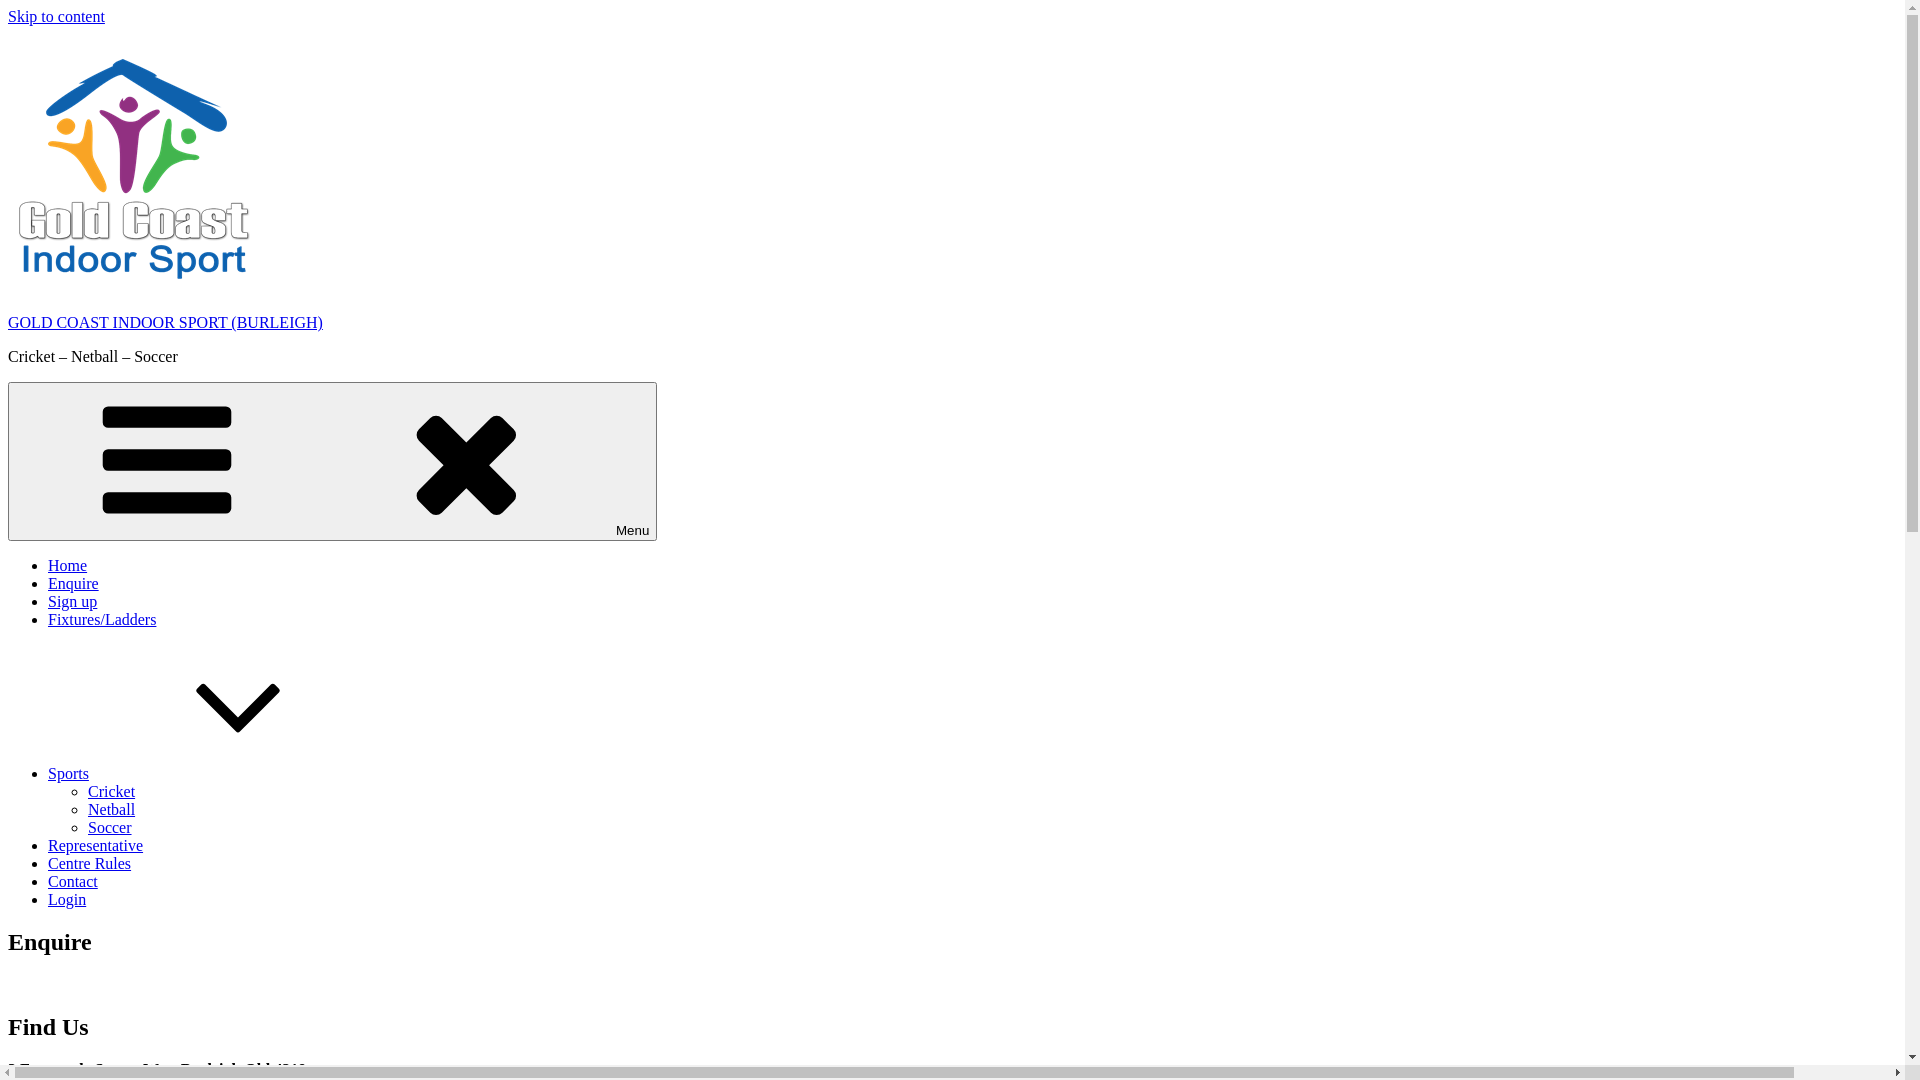  What do you see at coordinates (90, 864) in the screenshot?
I see `Centre Rules` at bounding box center [90, 864].